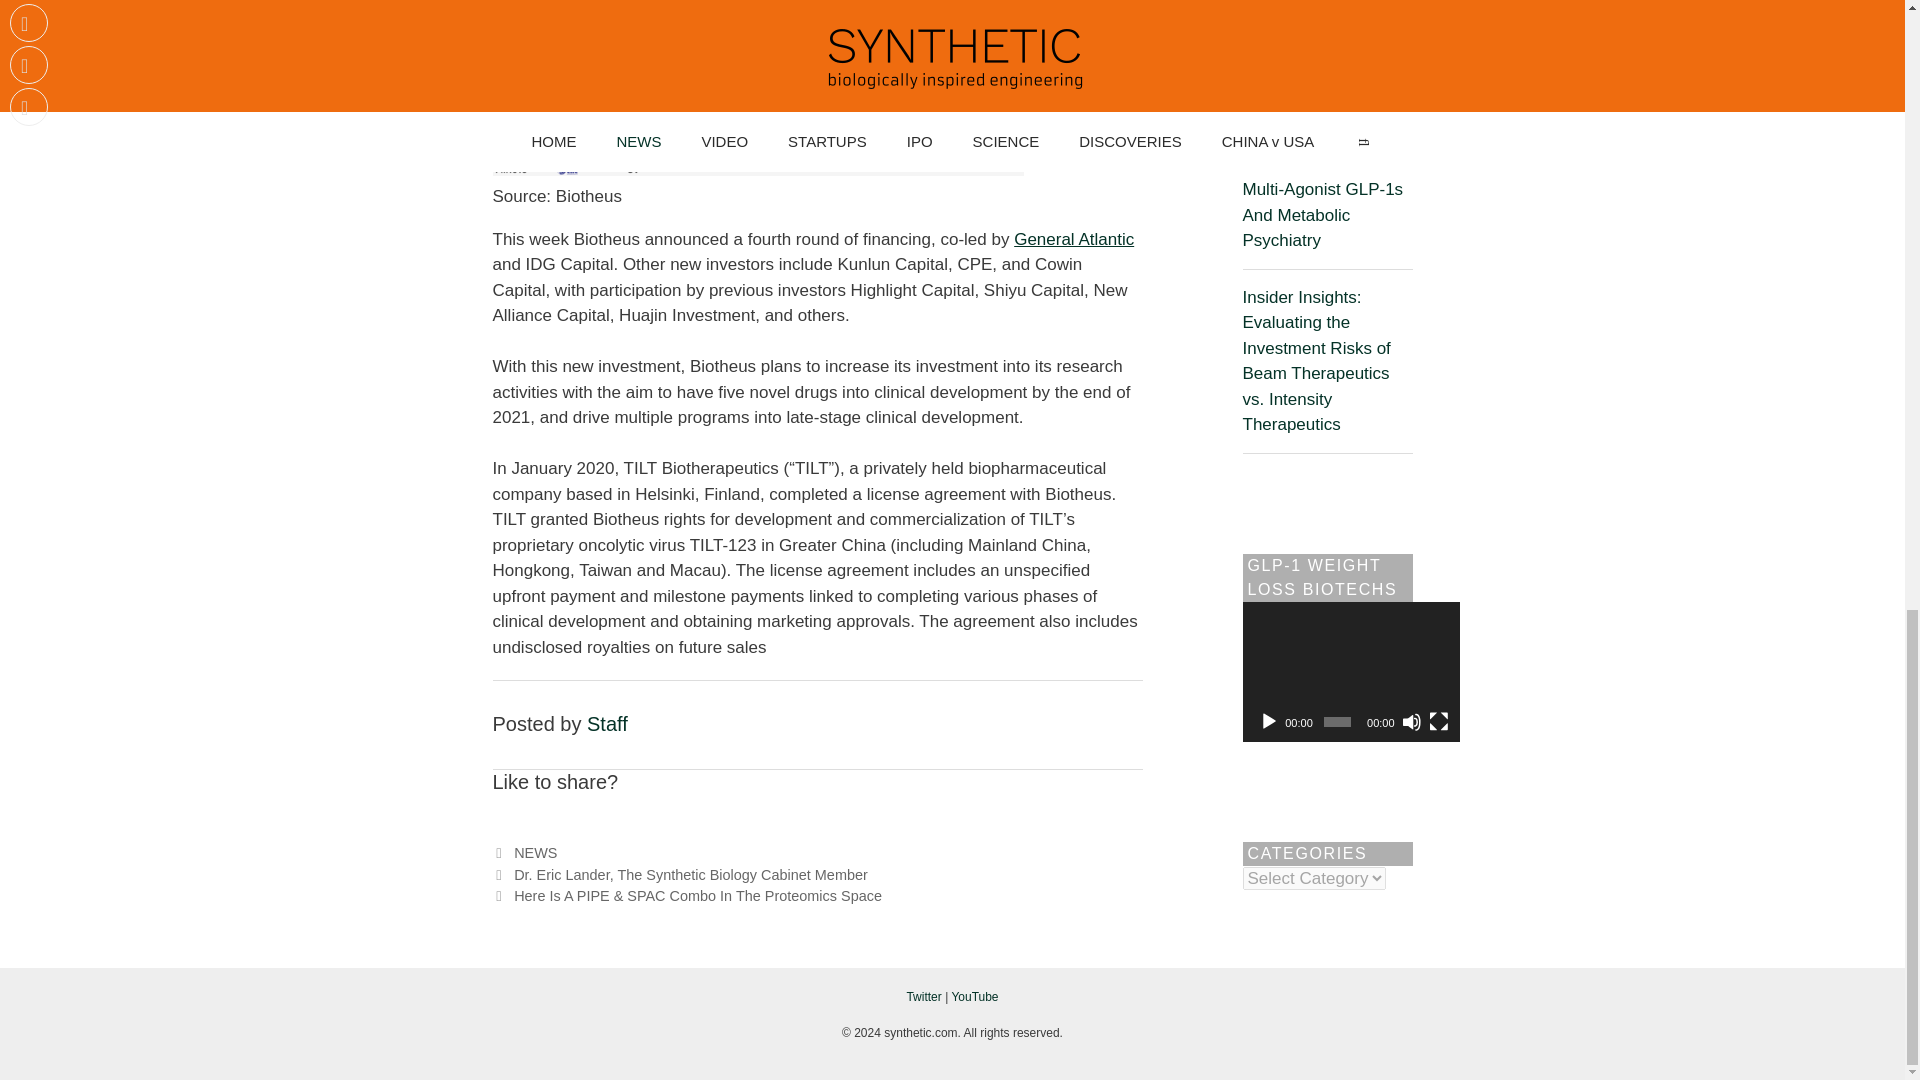  What do you see at coordinates (679, 875) in the screenshot?
I see `Previous` at bounding box center [679, 875].